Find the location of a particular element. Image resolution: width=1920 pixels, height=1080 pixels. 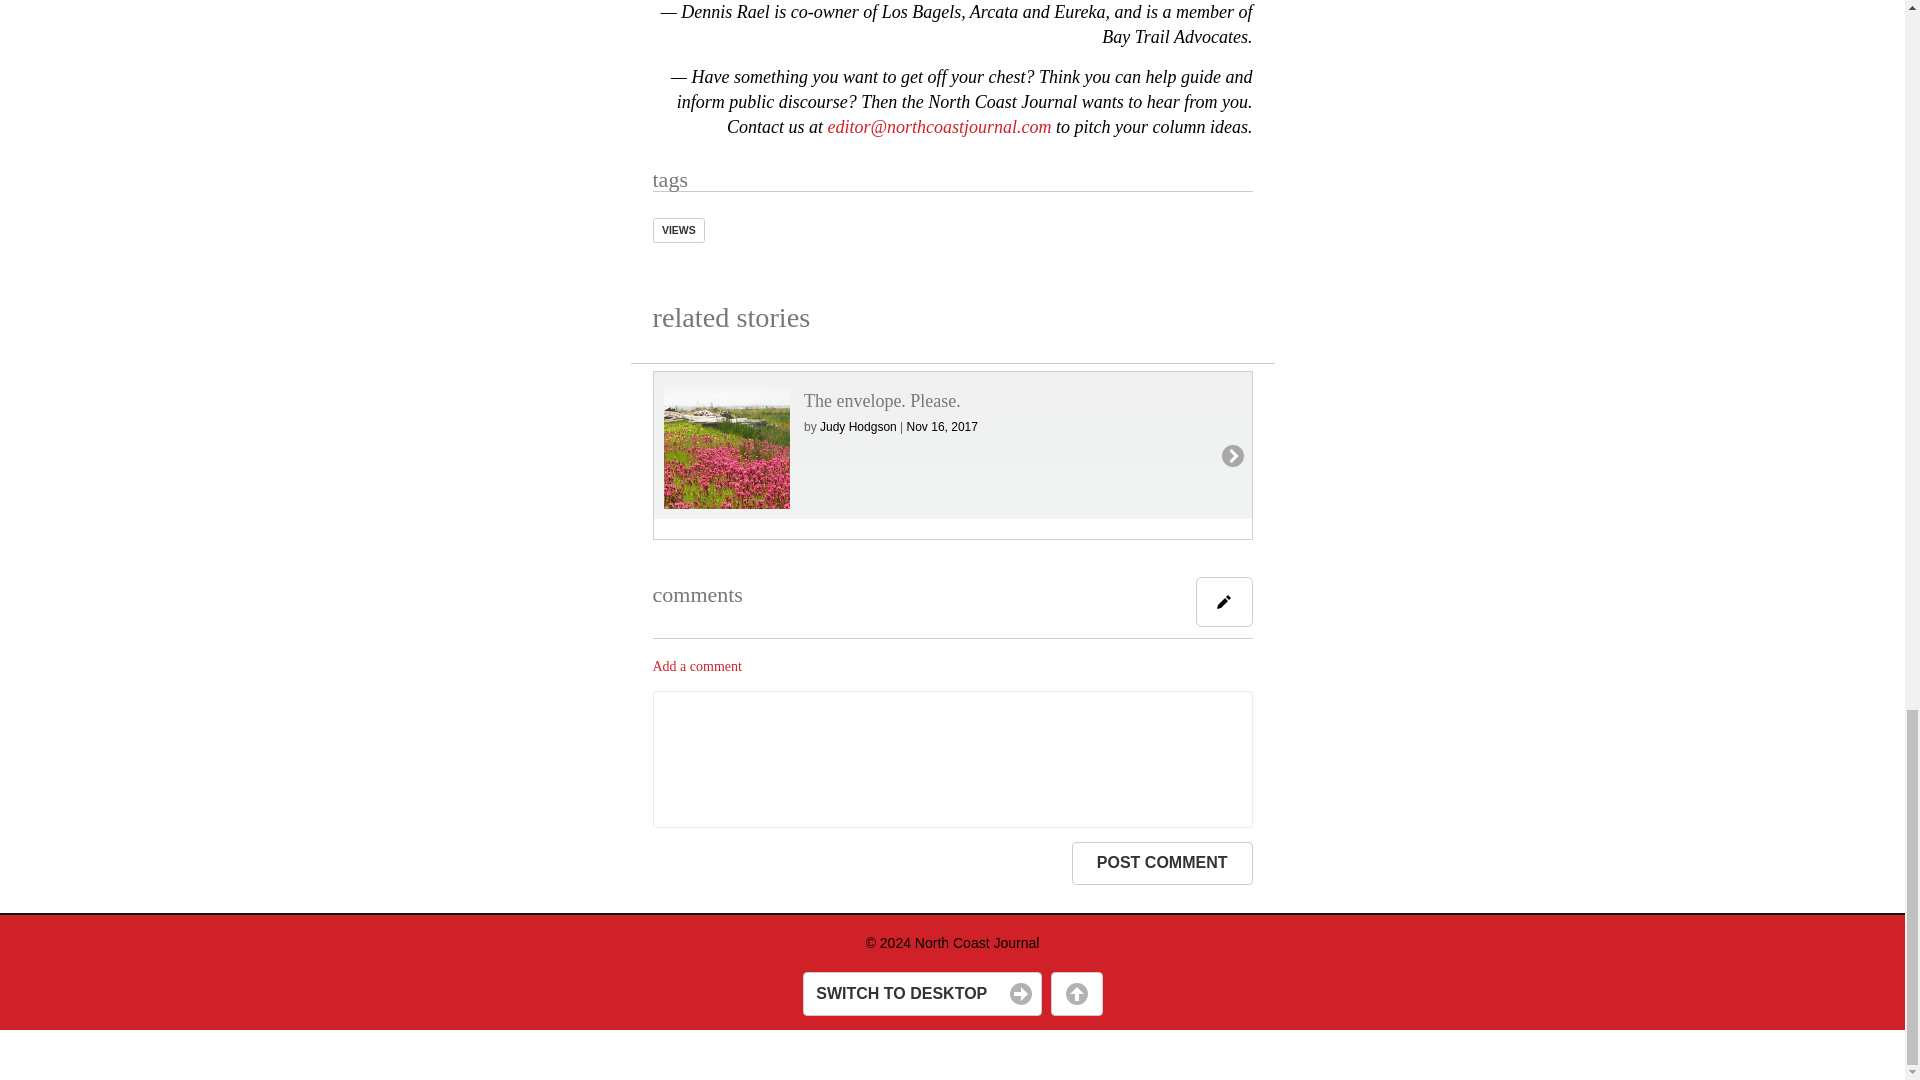

VIEWS is located at coordinates (678, 230).